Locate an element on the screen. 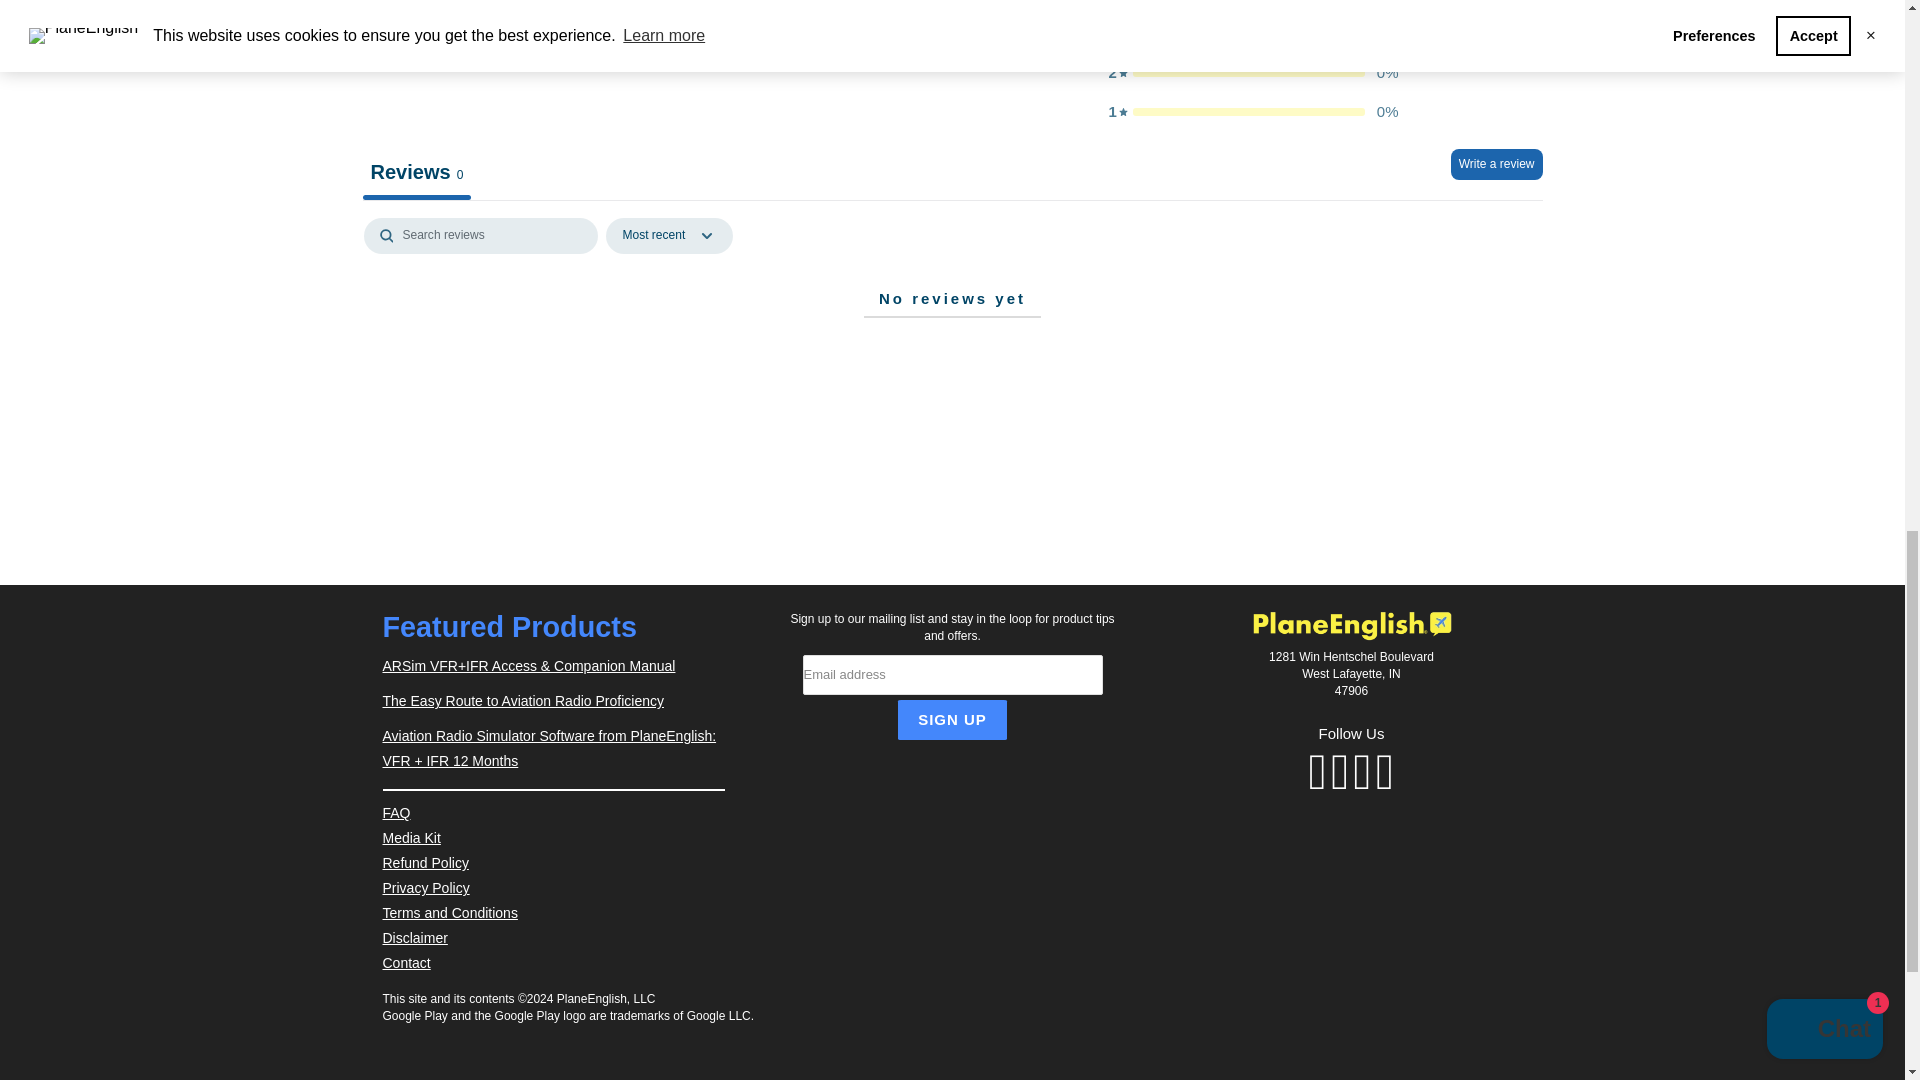 The image size is (1920, 1080). PlaneEnglish on Twitter is located at coordinates (1318, 772).